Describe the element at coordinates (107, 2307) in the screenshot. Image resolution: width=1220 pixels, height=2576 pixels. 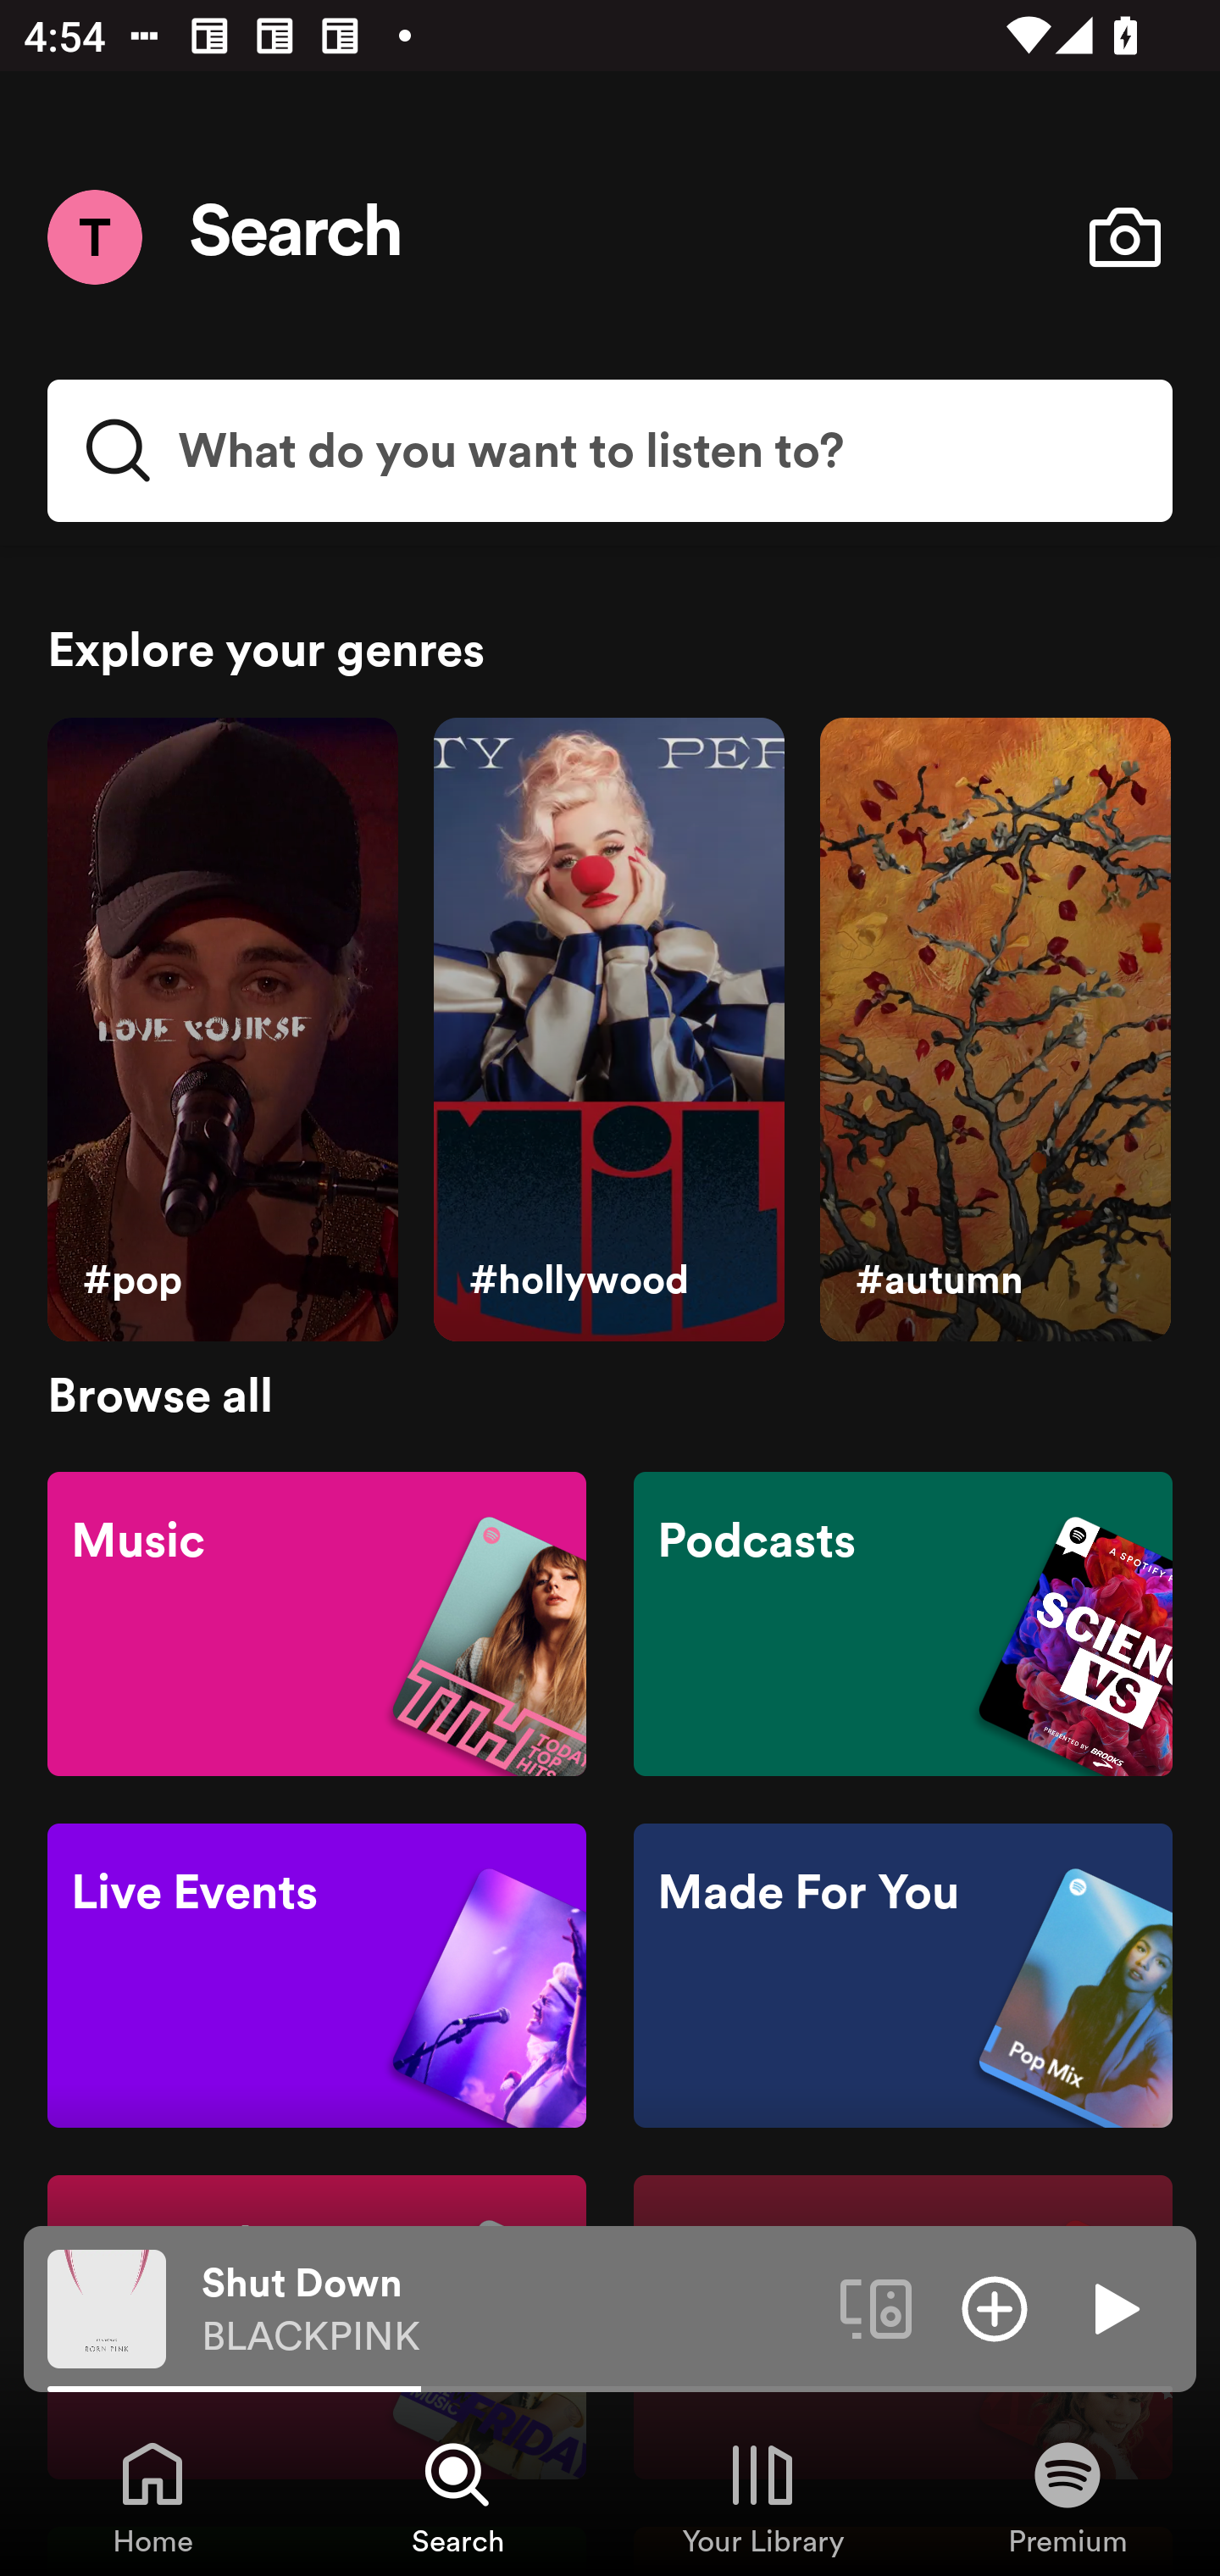
I see `The cover art of the currently playing track` at that location.